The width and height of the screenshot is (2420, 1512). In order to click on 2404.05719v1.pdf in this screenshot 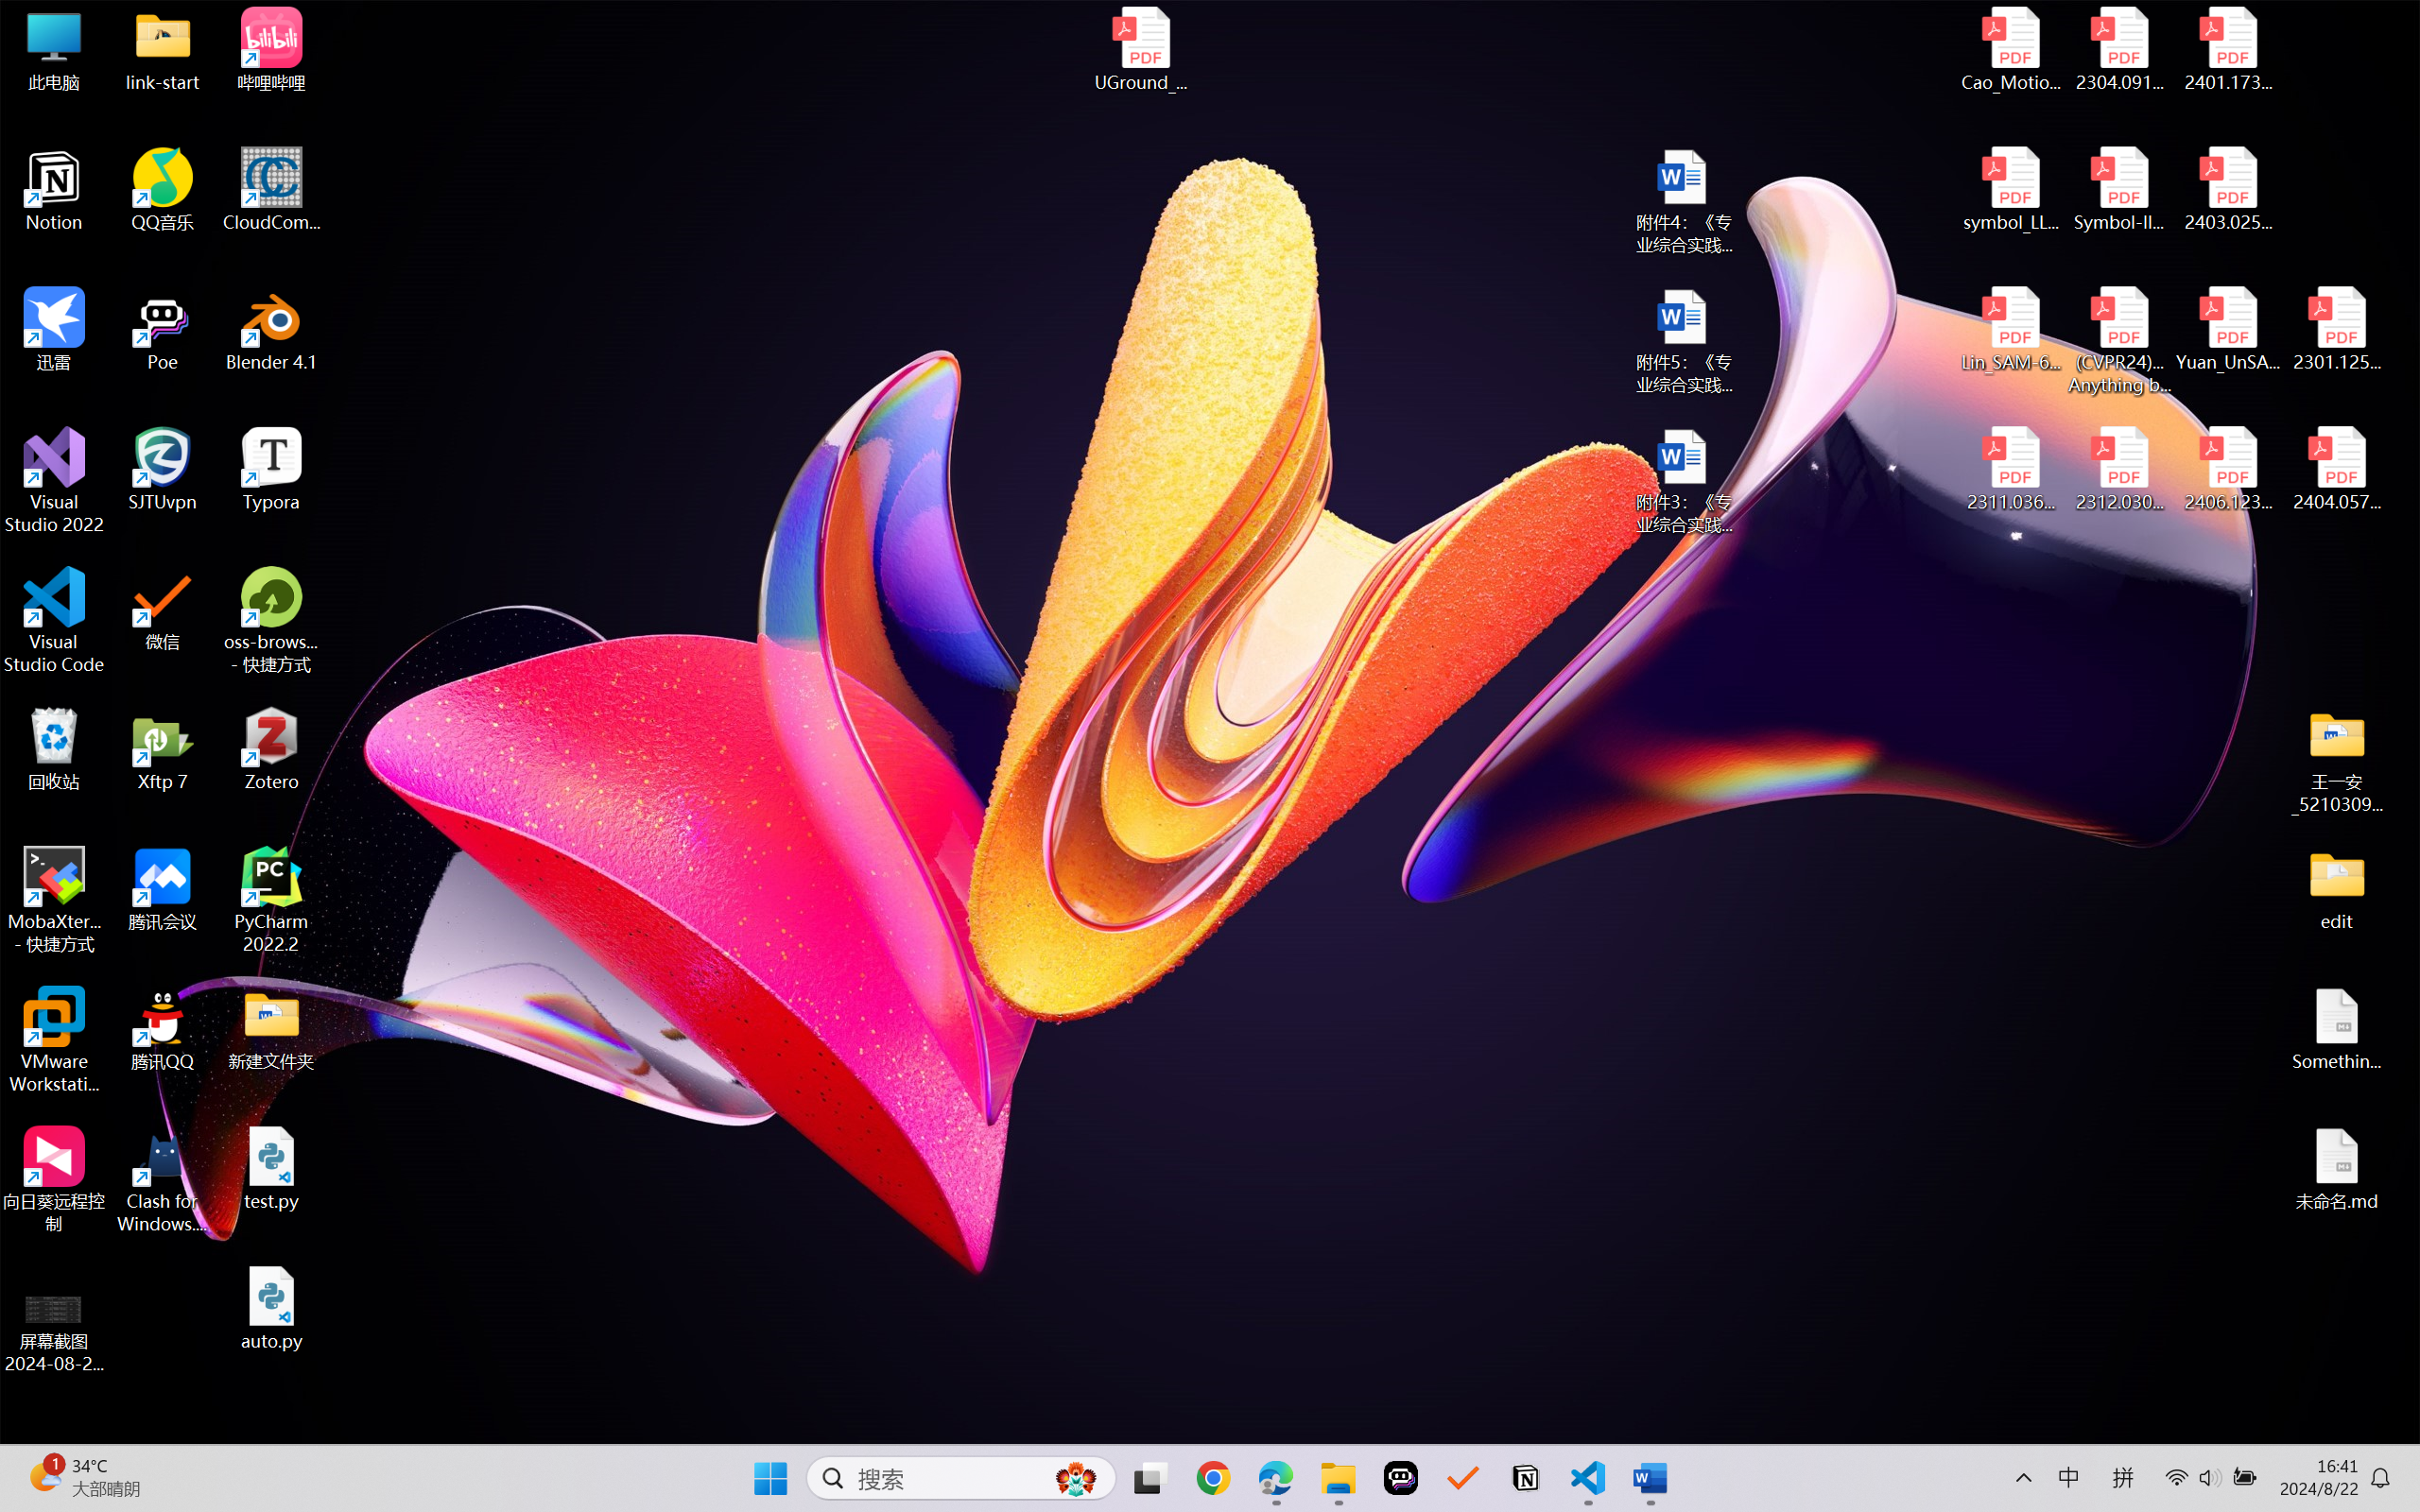, I will do `click(2337, 470)`.